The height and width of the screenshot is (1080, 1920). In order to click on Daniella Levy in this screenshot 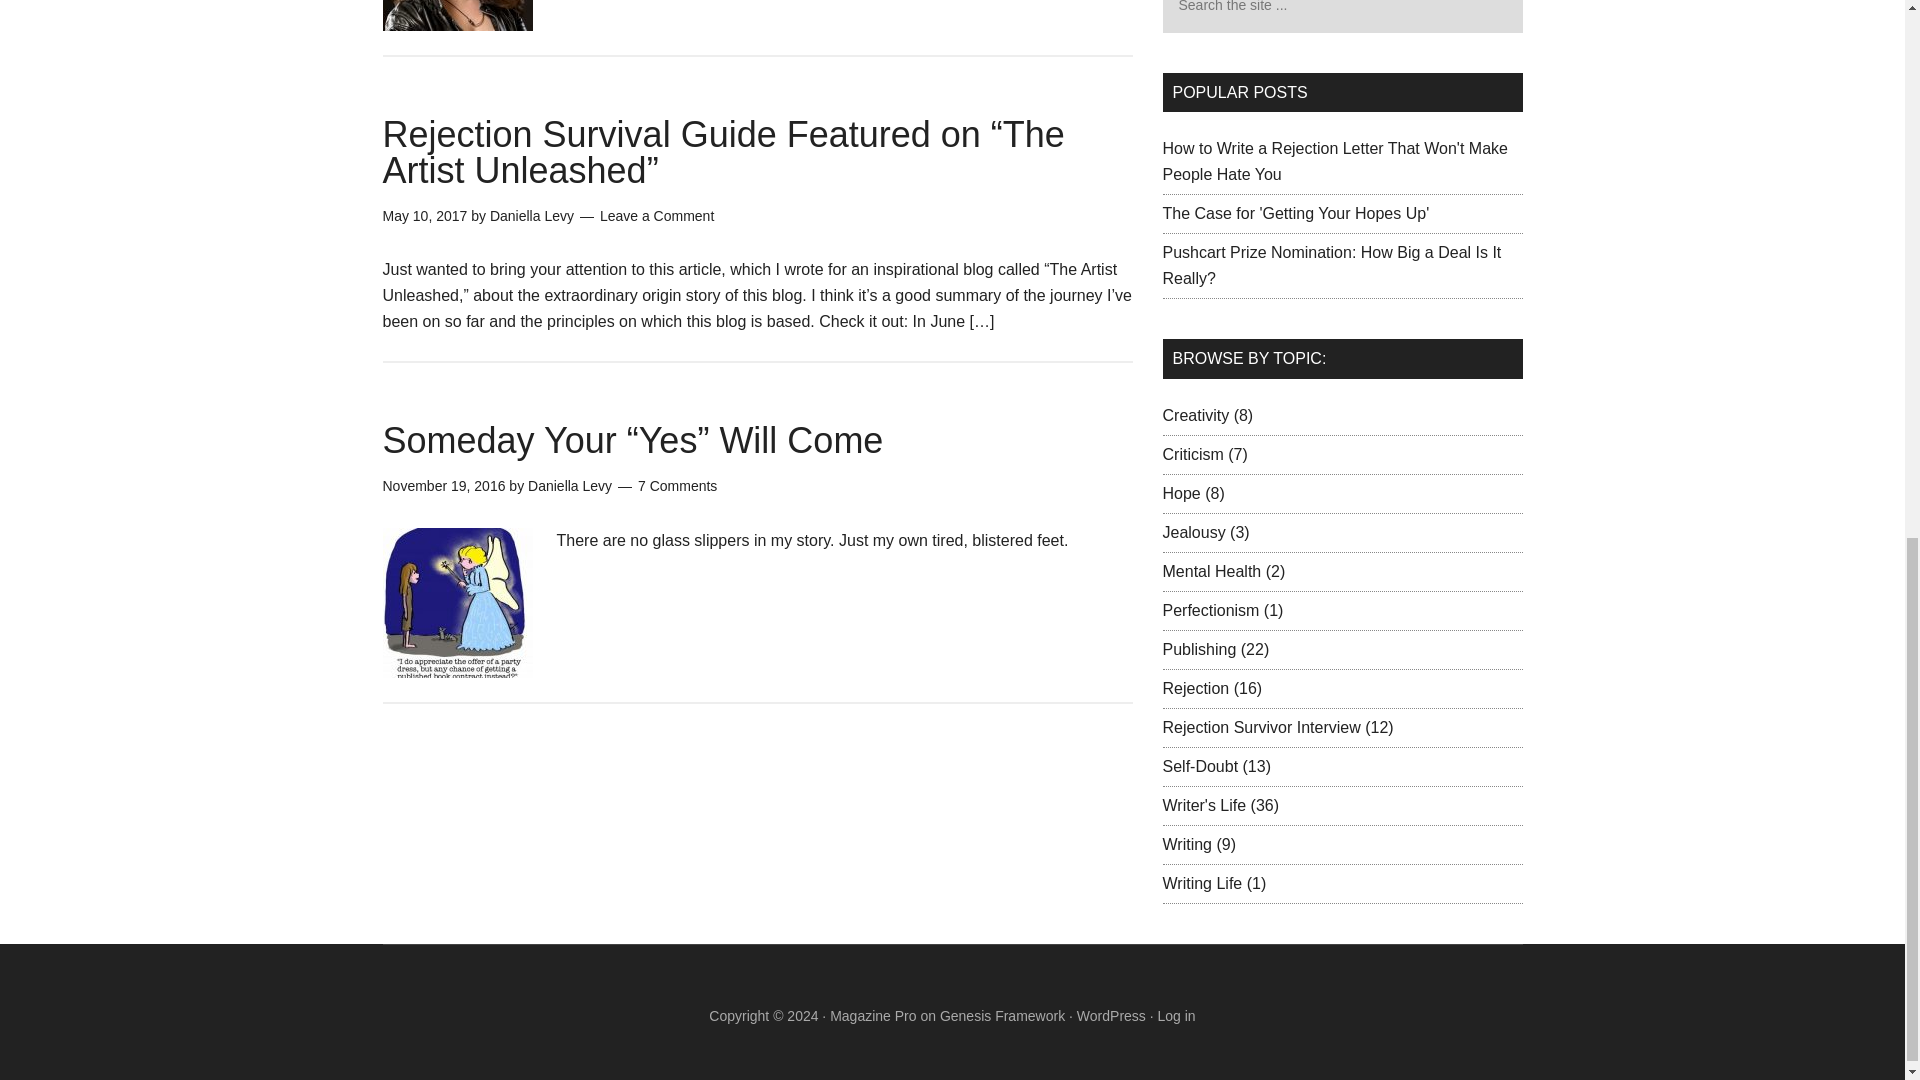, I will do `click(570, 486)`.